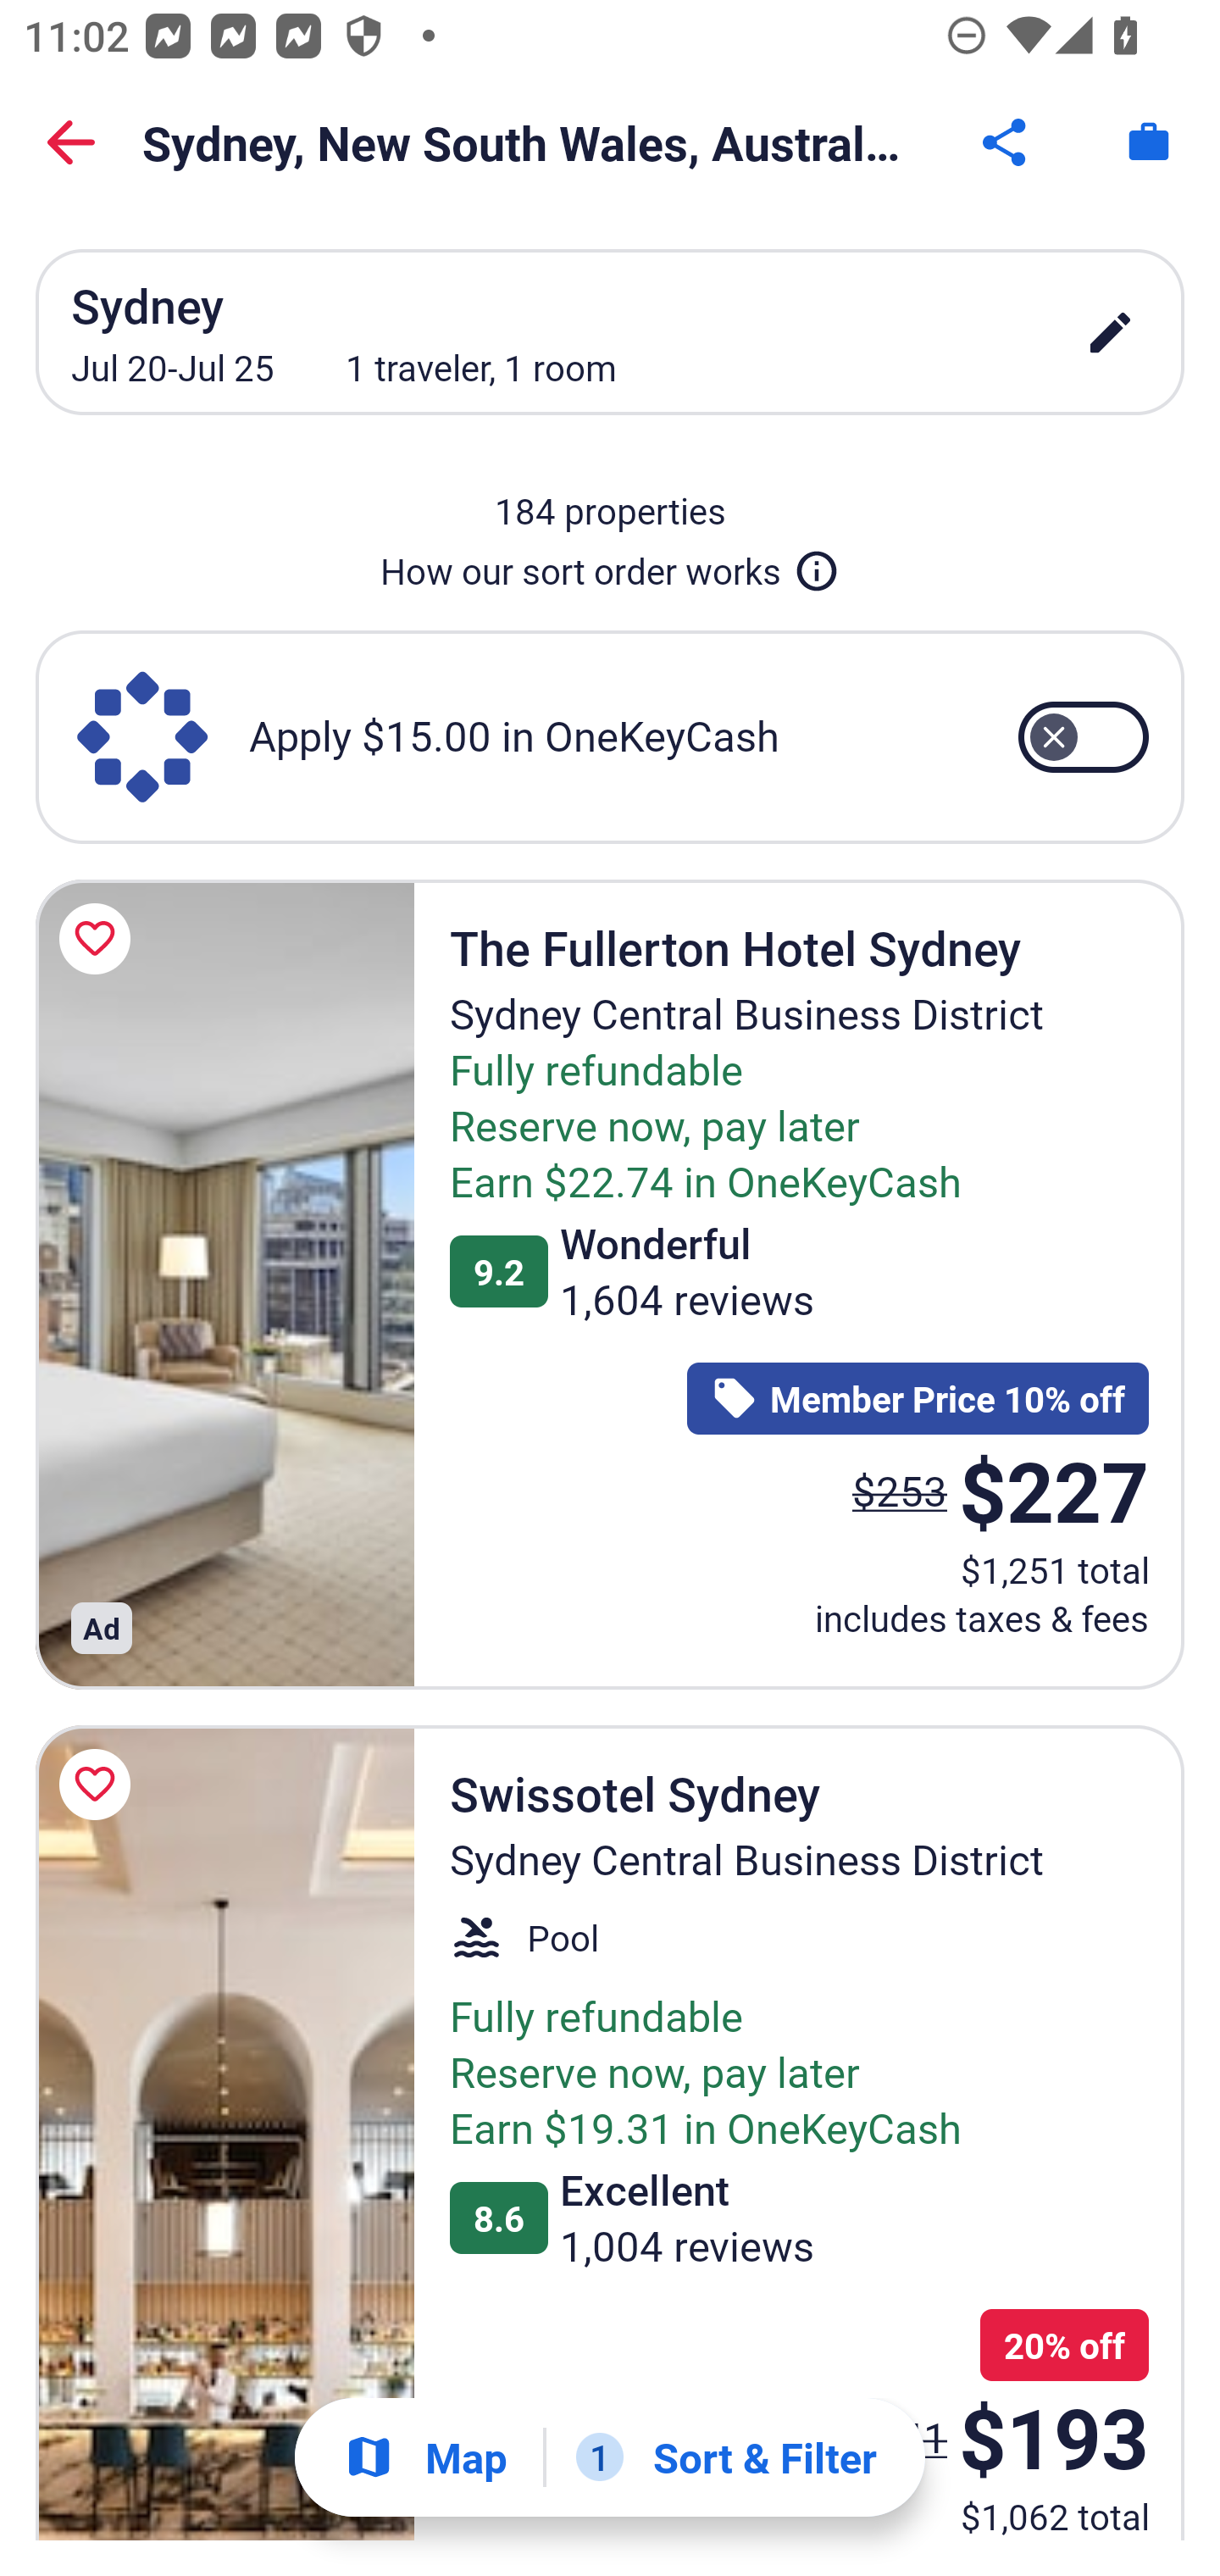 The width and height of the screenshot is (1220, 2576). I want to click on The Fullerton Hotel Sydney, so click(225, 1284).